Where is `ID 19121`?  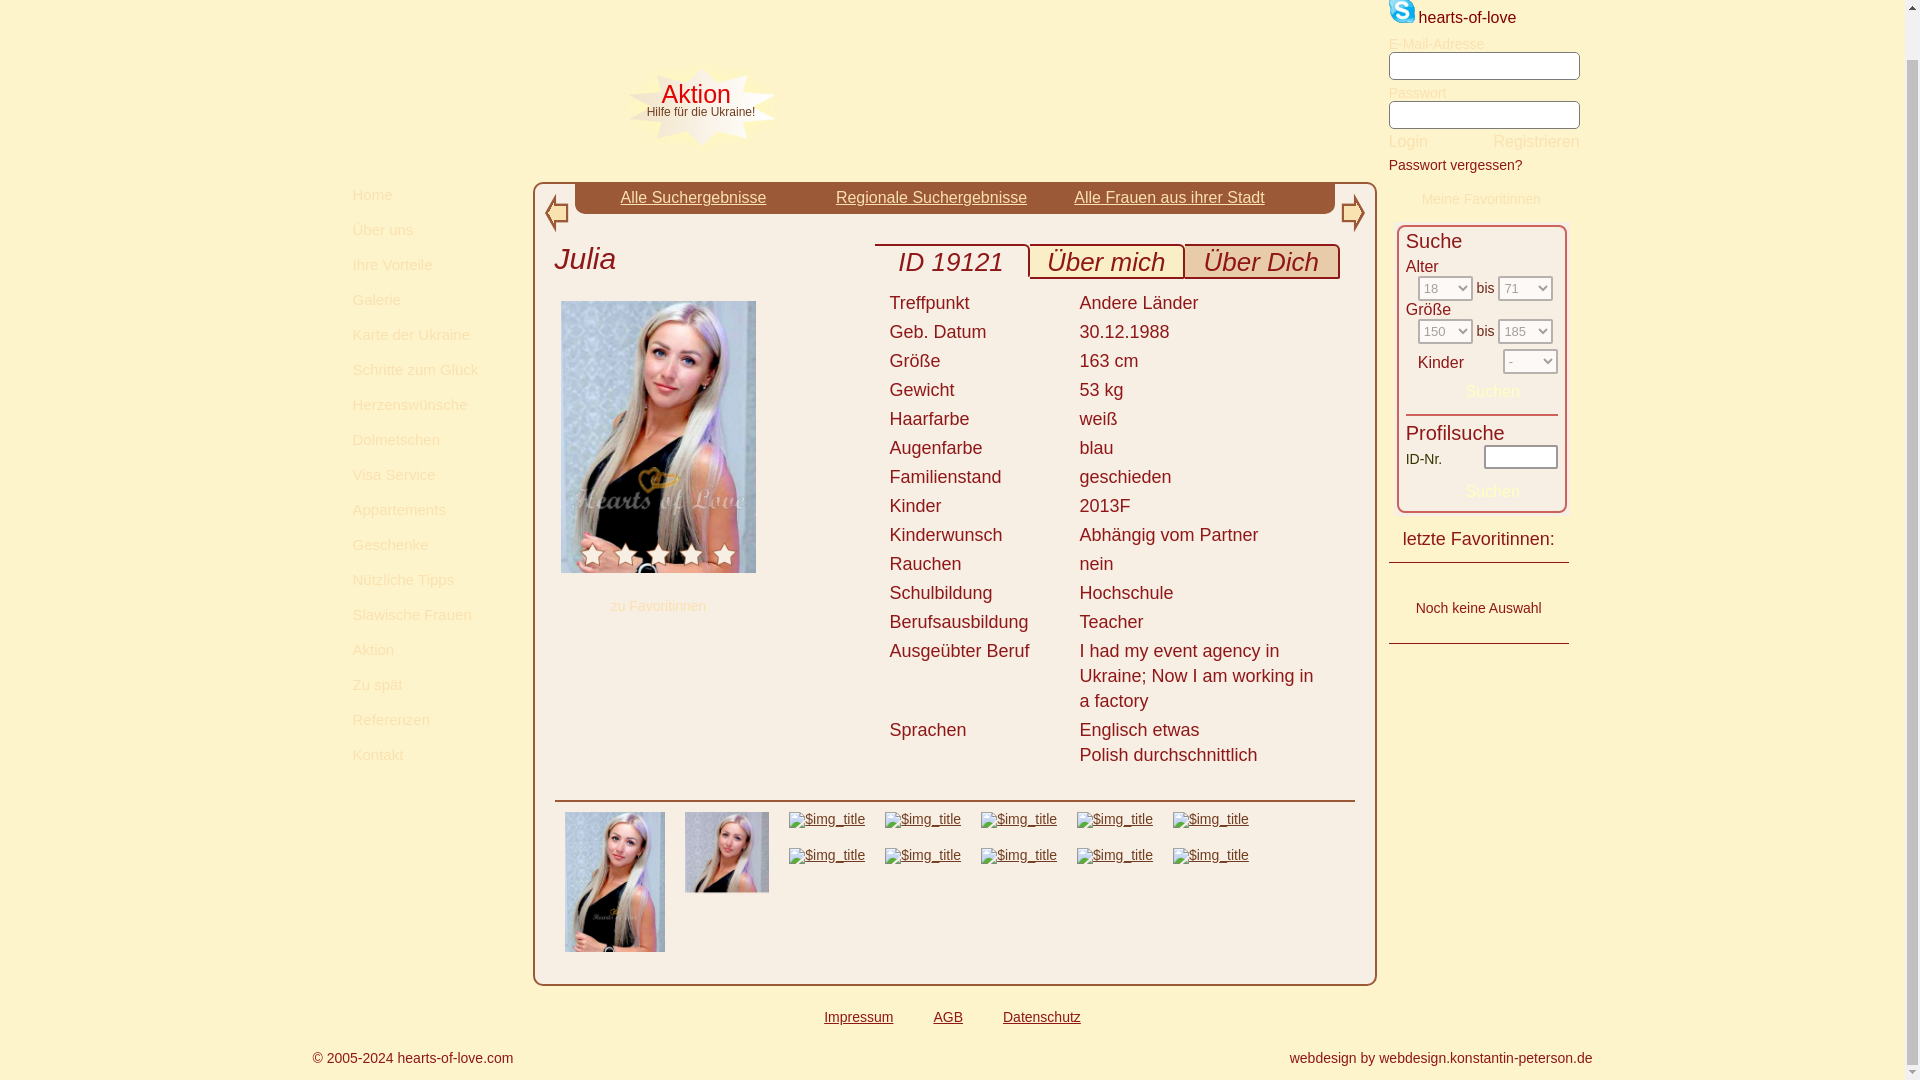
ID 19121 is located at coordinates (951, 262).